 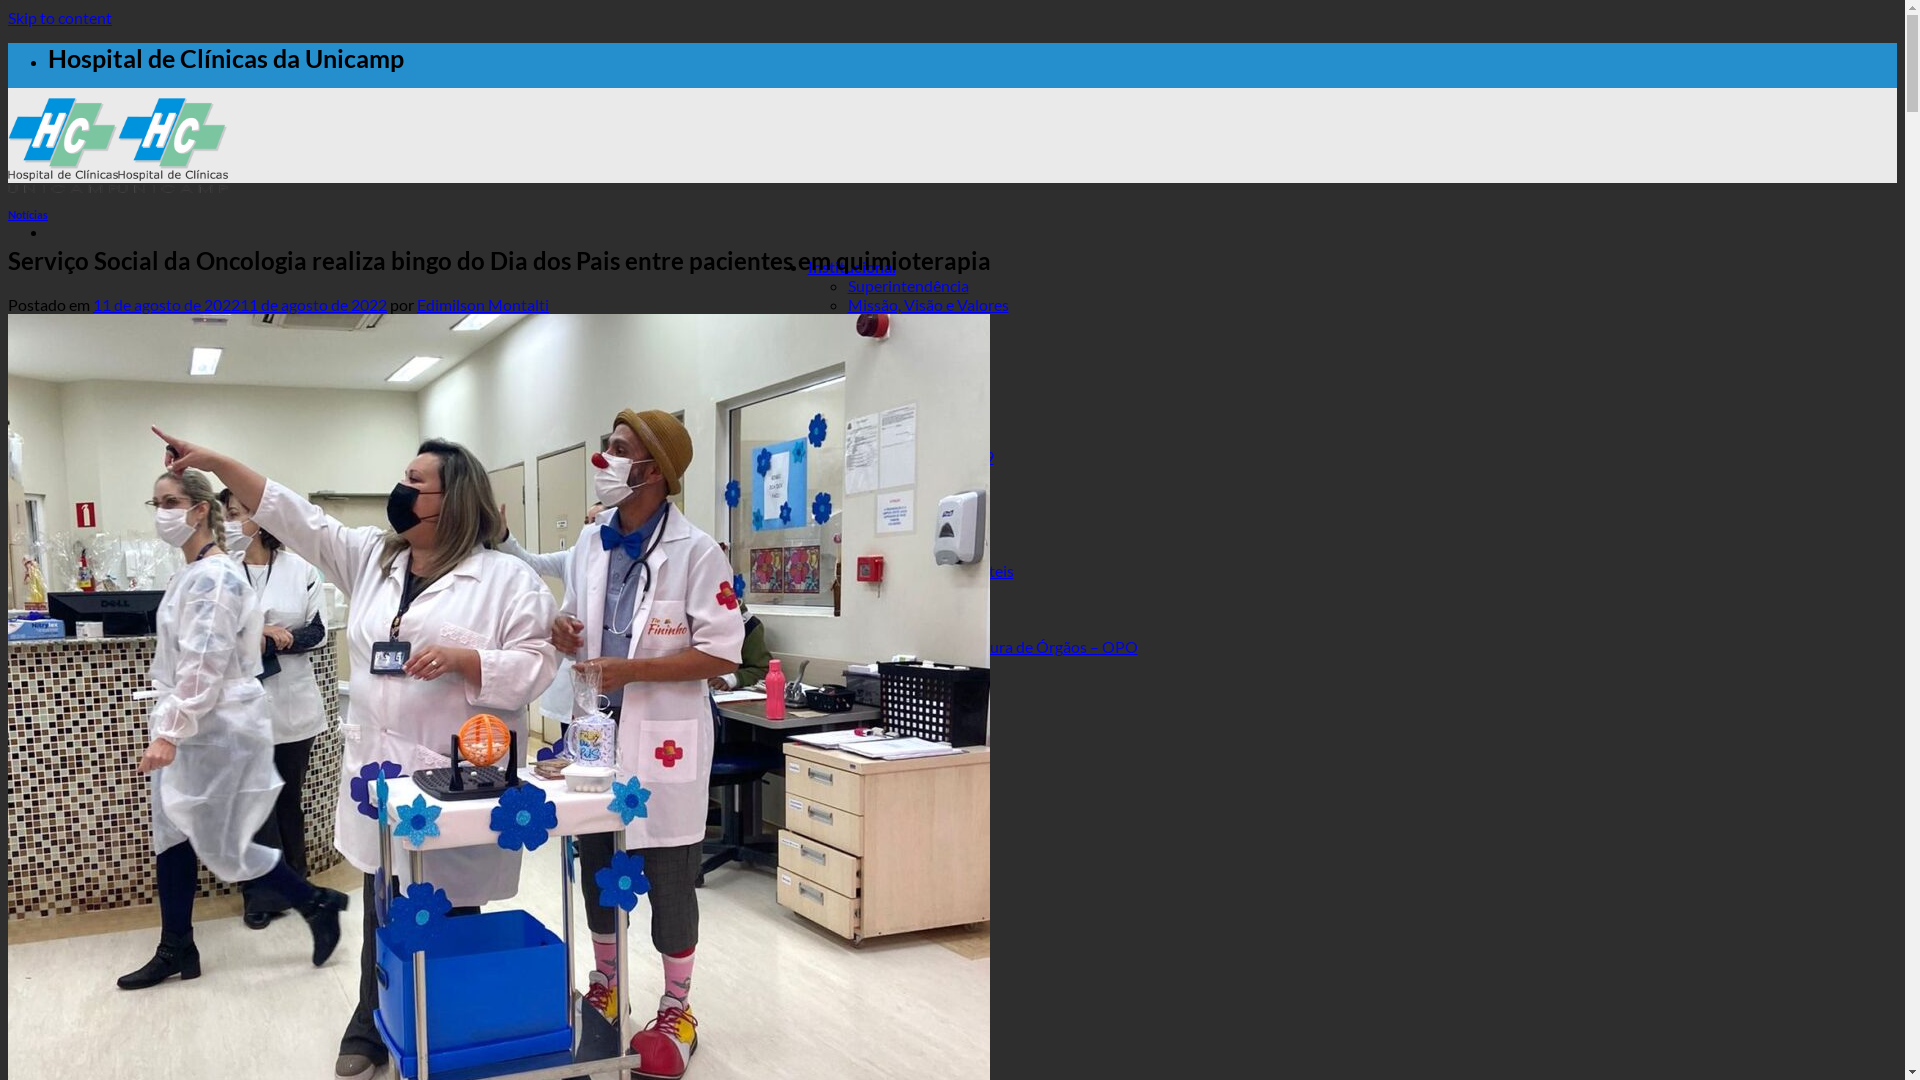 What do you see at coordinates (860, 684) in the screenshot?
I see `Especialidades` at bounding box center [860, 684].